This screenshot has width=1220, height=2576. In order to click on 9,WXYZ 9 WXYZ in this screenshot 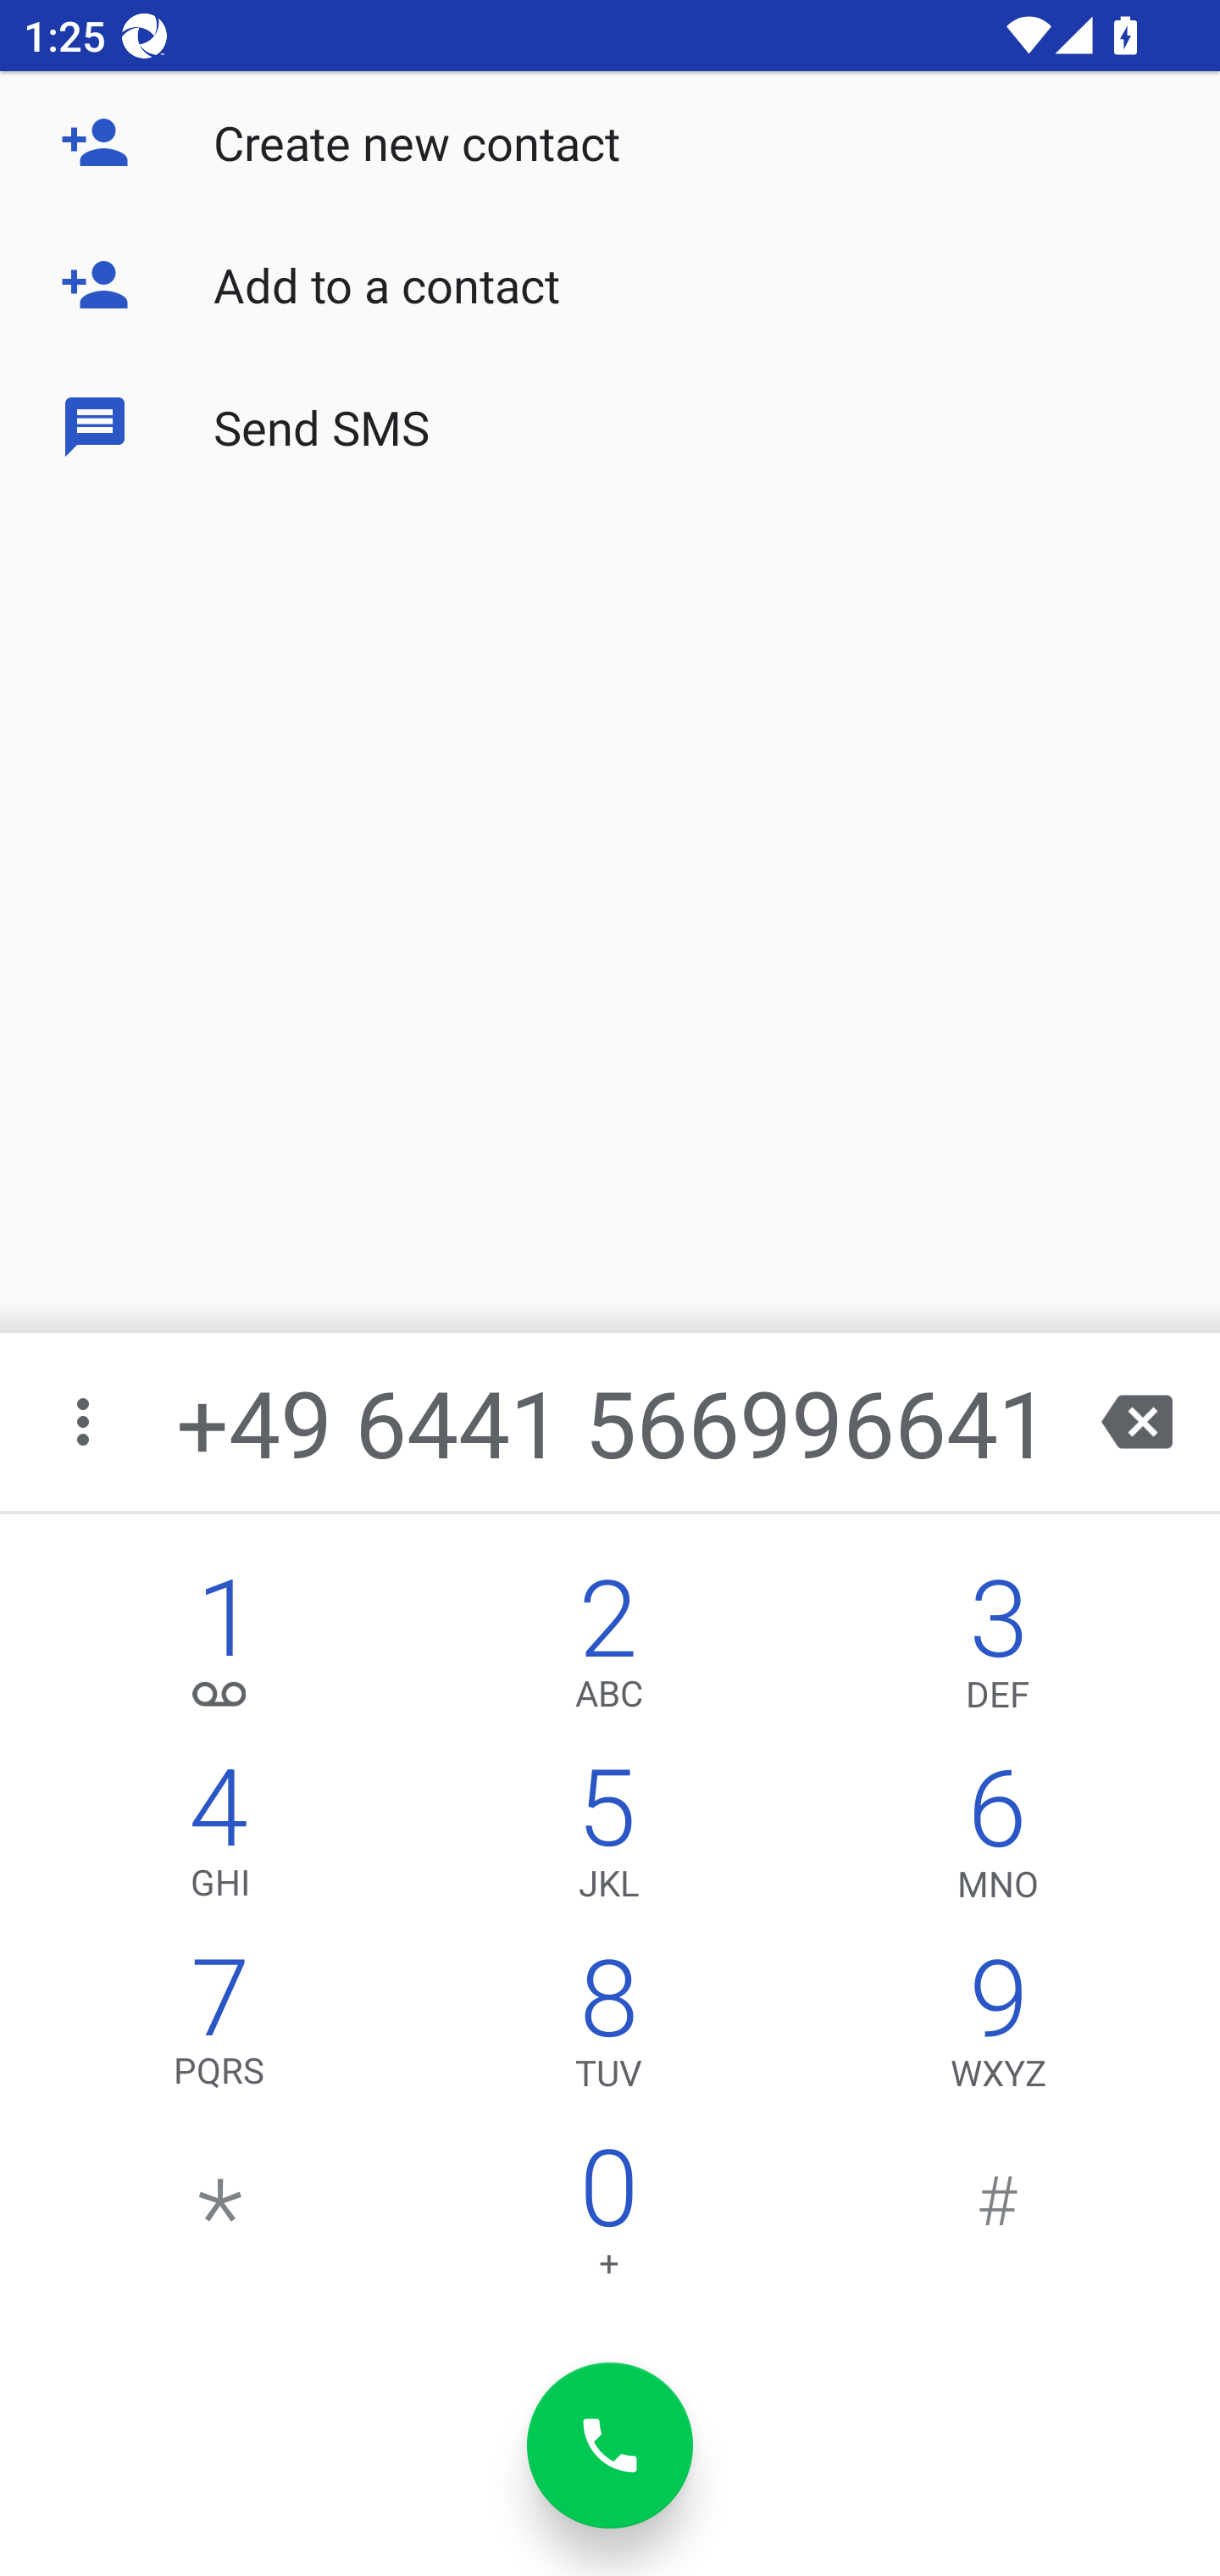, I will do `click(998, 2030)`.